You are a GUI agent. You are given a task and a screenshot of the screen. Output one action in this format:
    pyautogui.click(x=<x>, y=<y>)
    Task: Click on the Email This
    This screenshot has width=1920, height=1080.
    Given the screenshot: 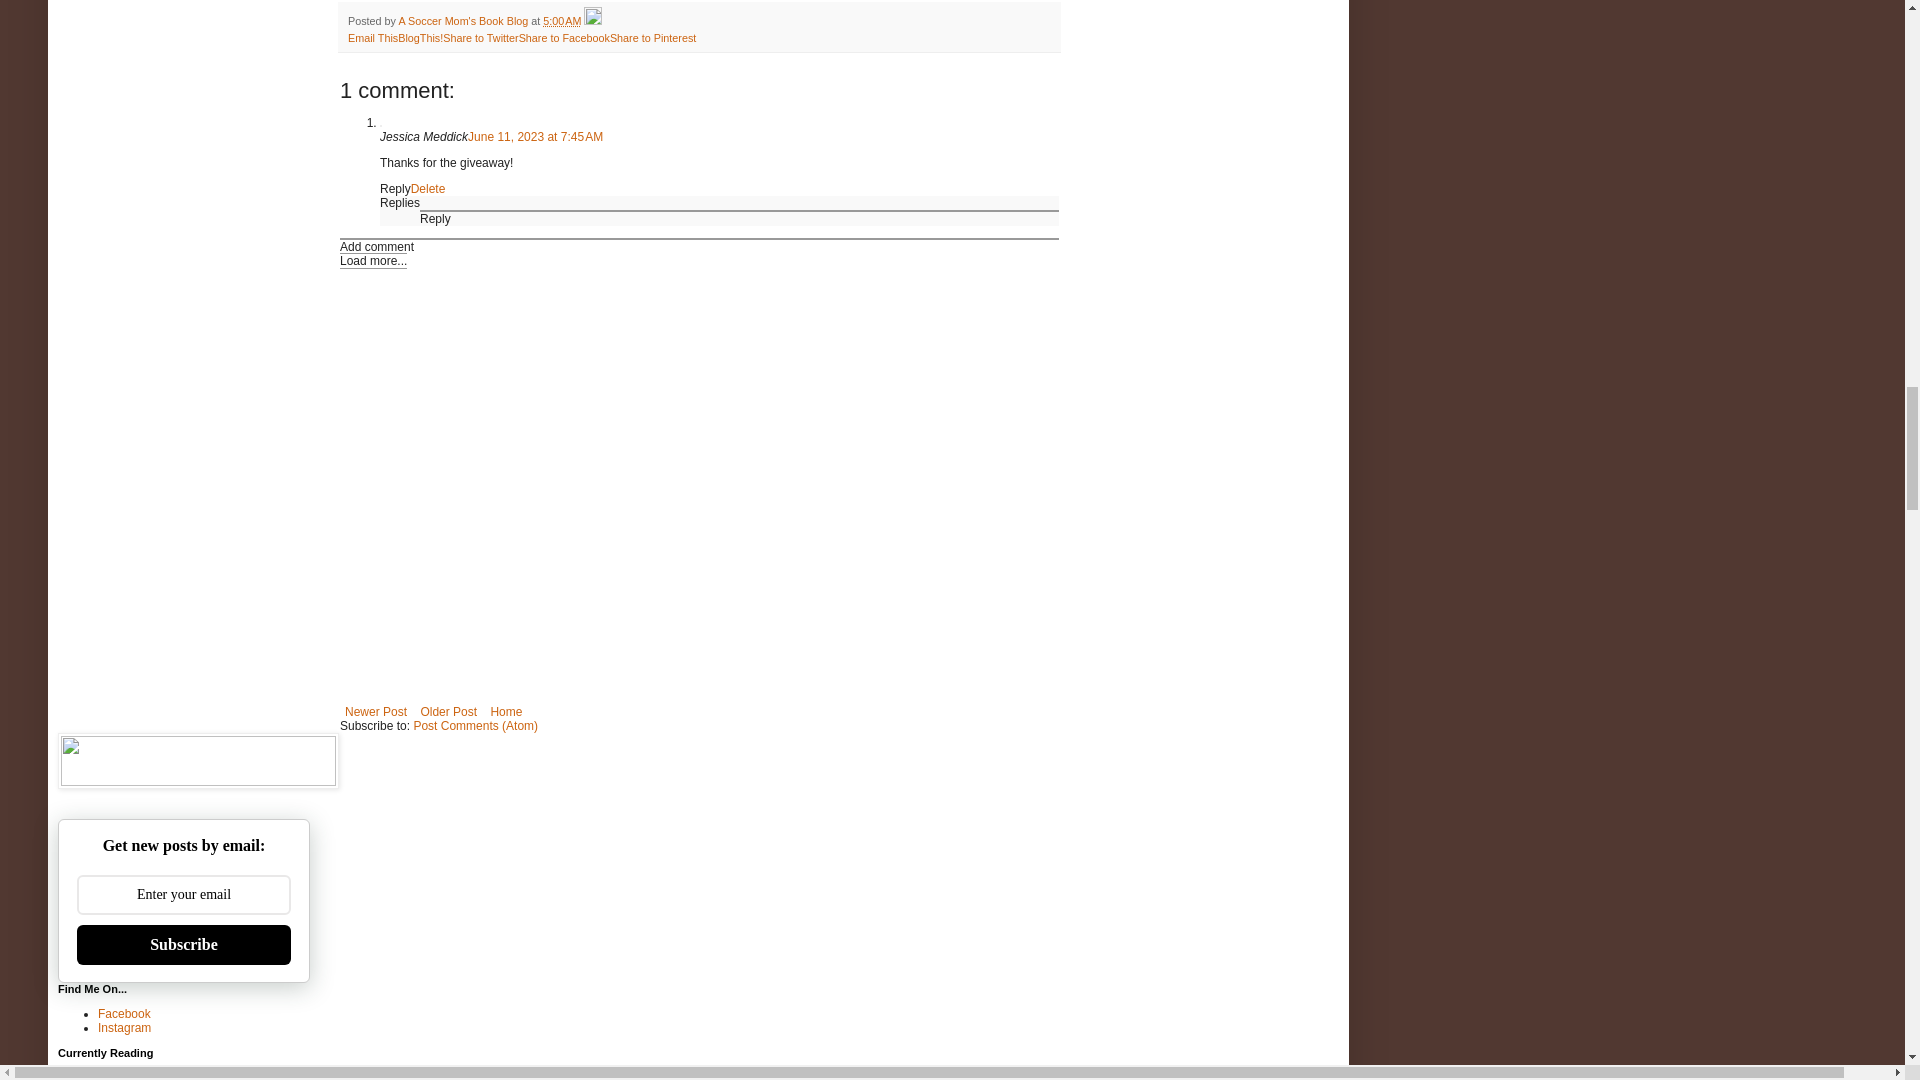 What is the action you would take?
    pyautogui.click(x=372, y=38)
    